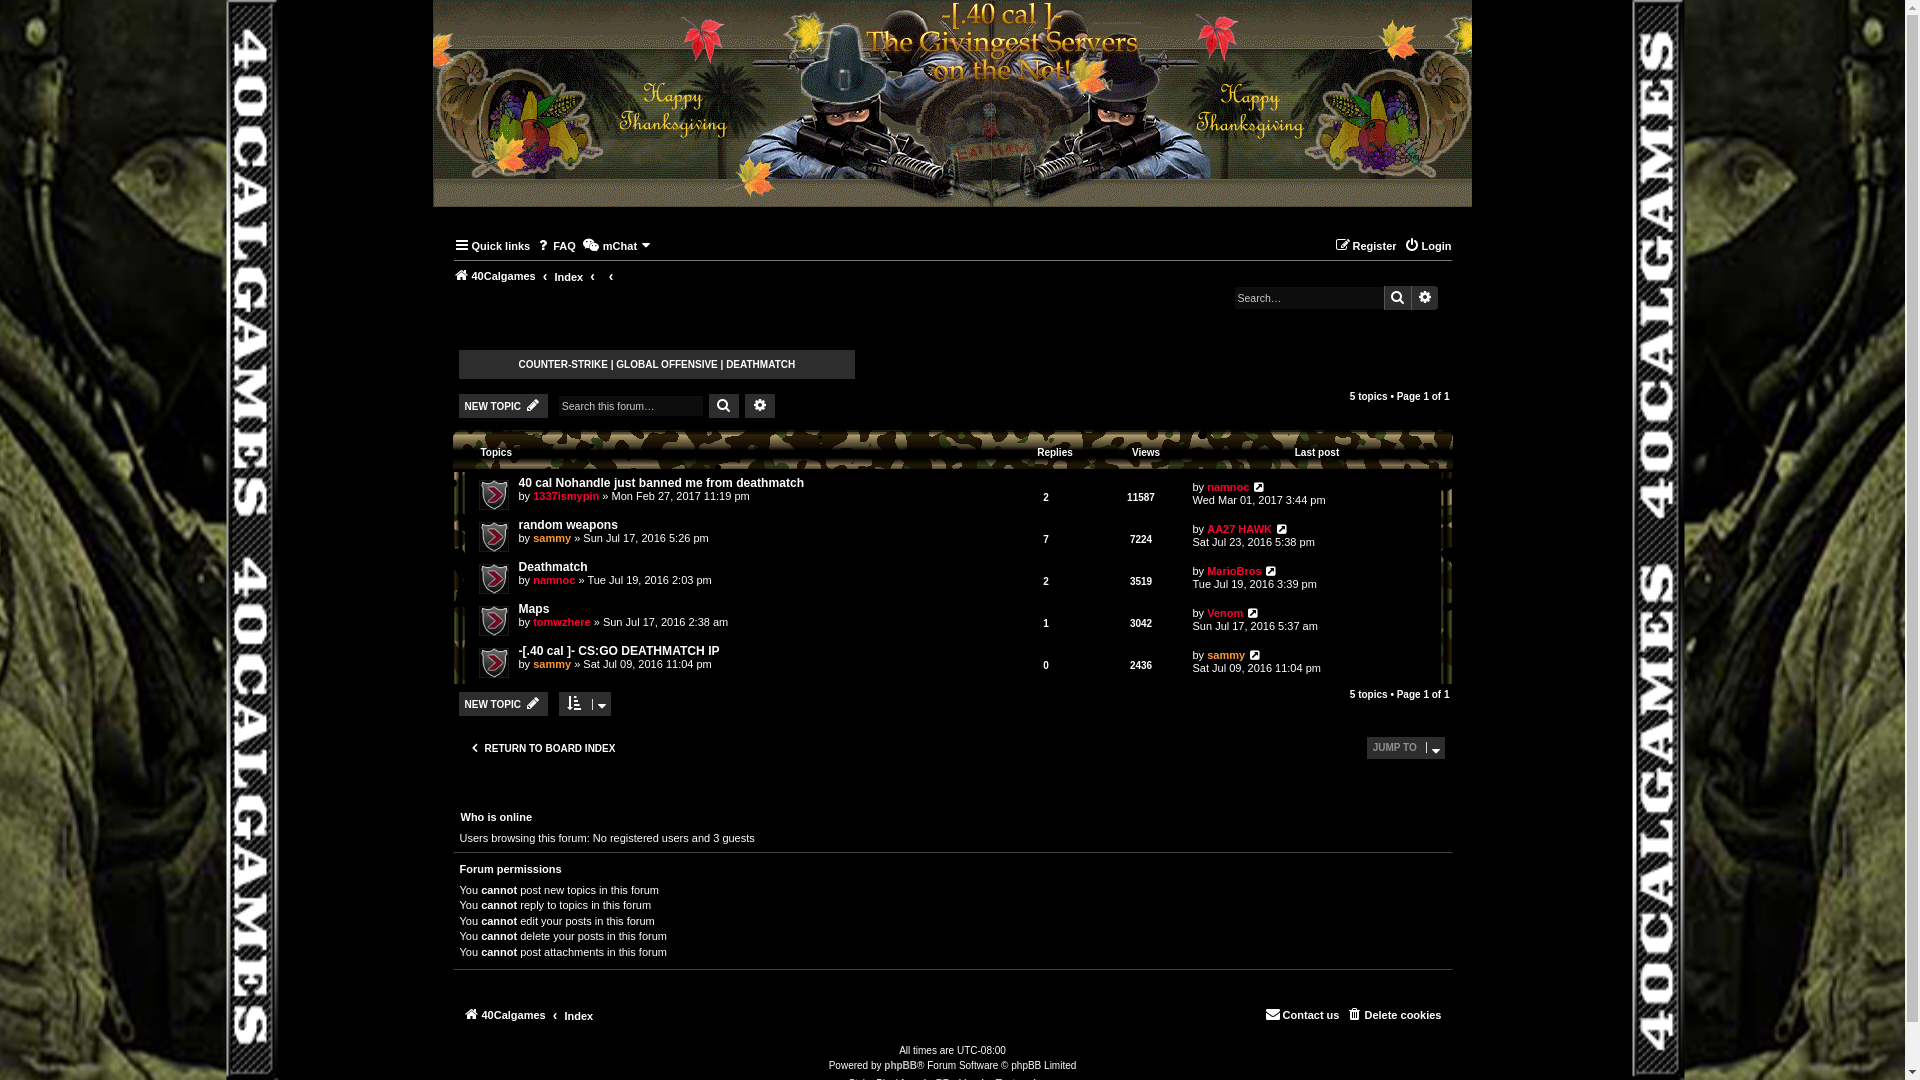 The width and height of the screenshot is (1920, 1080). Describe the element at coordinates (552, 538) in the screenshot. I see `sammy` at that location.